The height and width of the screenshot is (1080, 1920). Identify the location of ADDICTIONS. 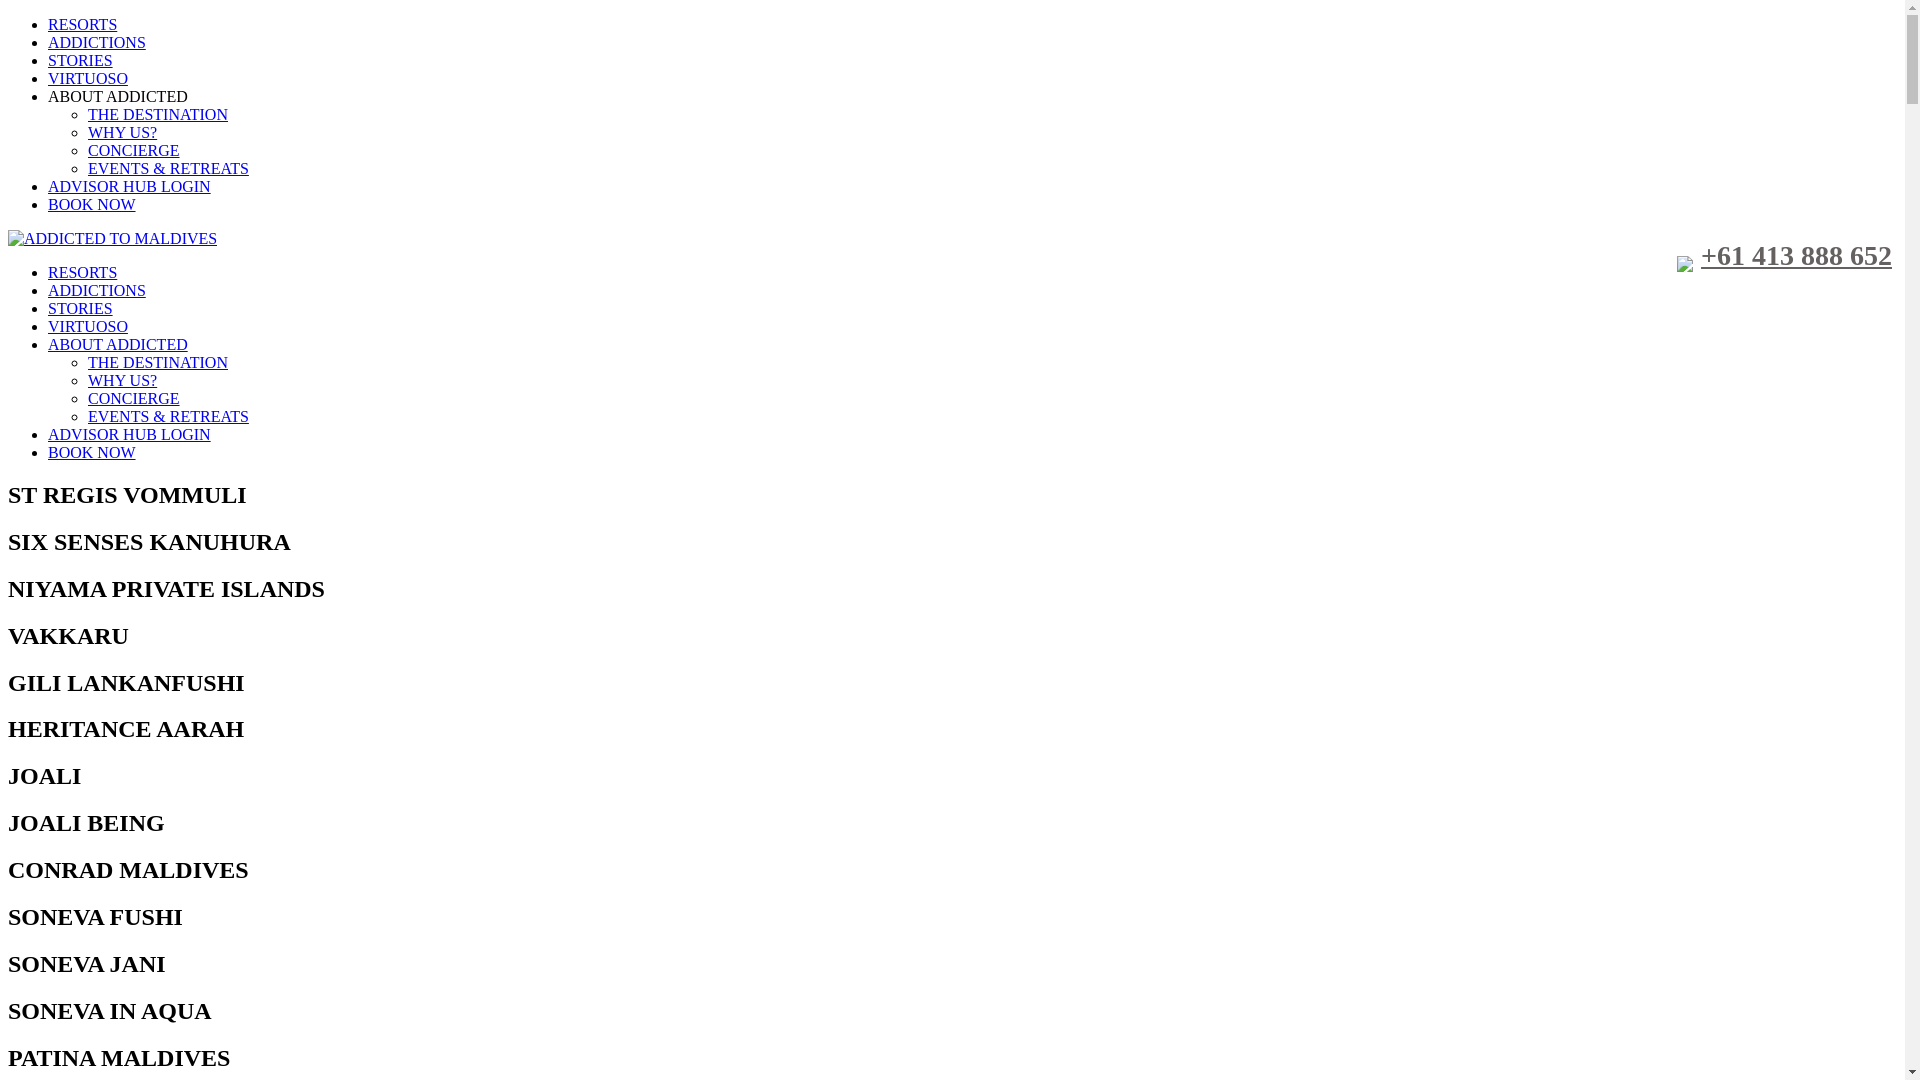
(97, 290).